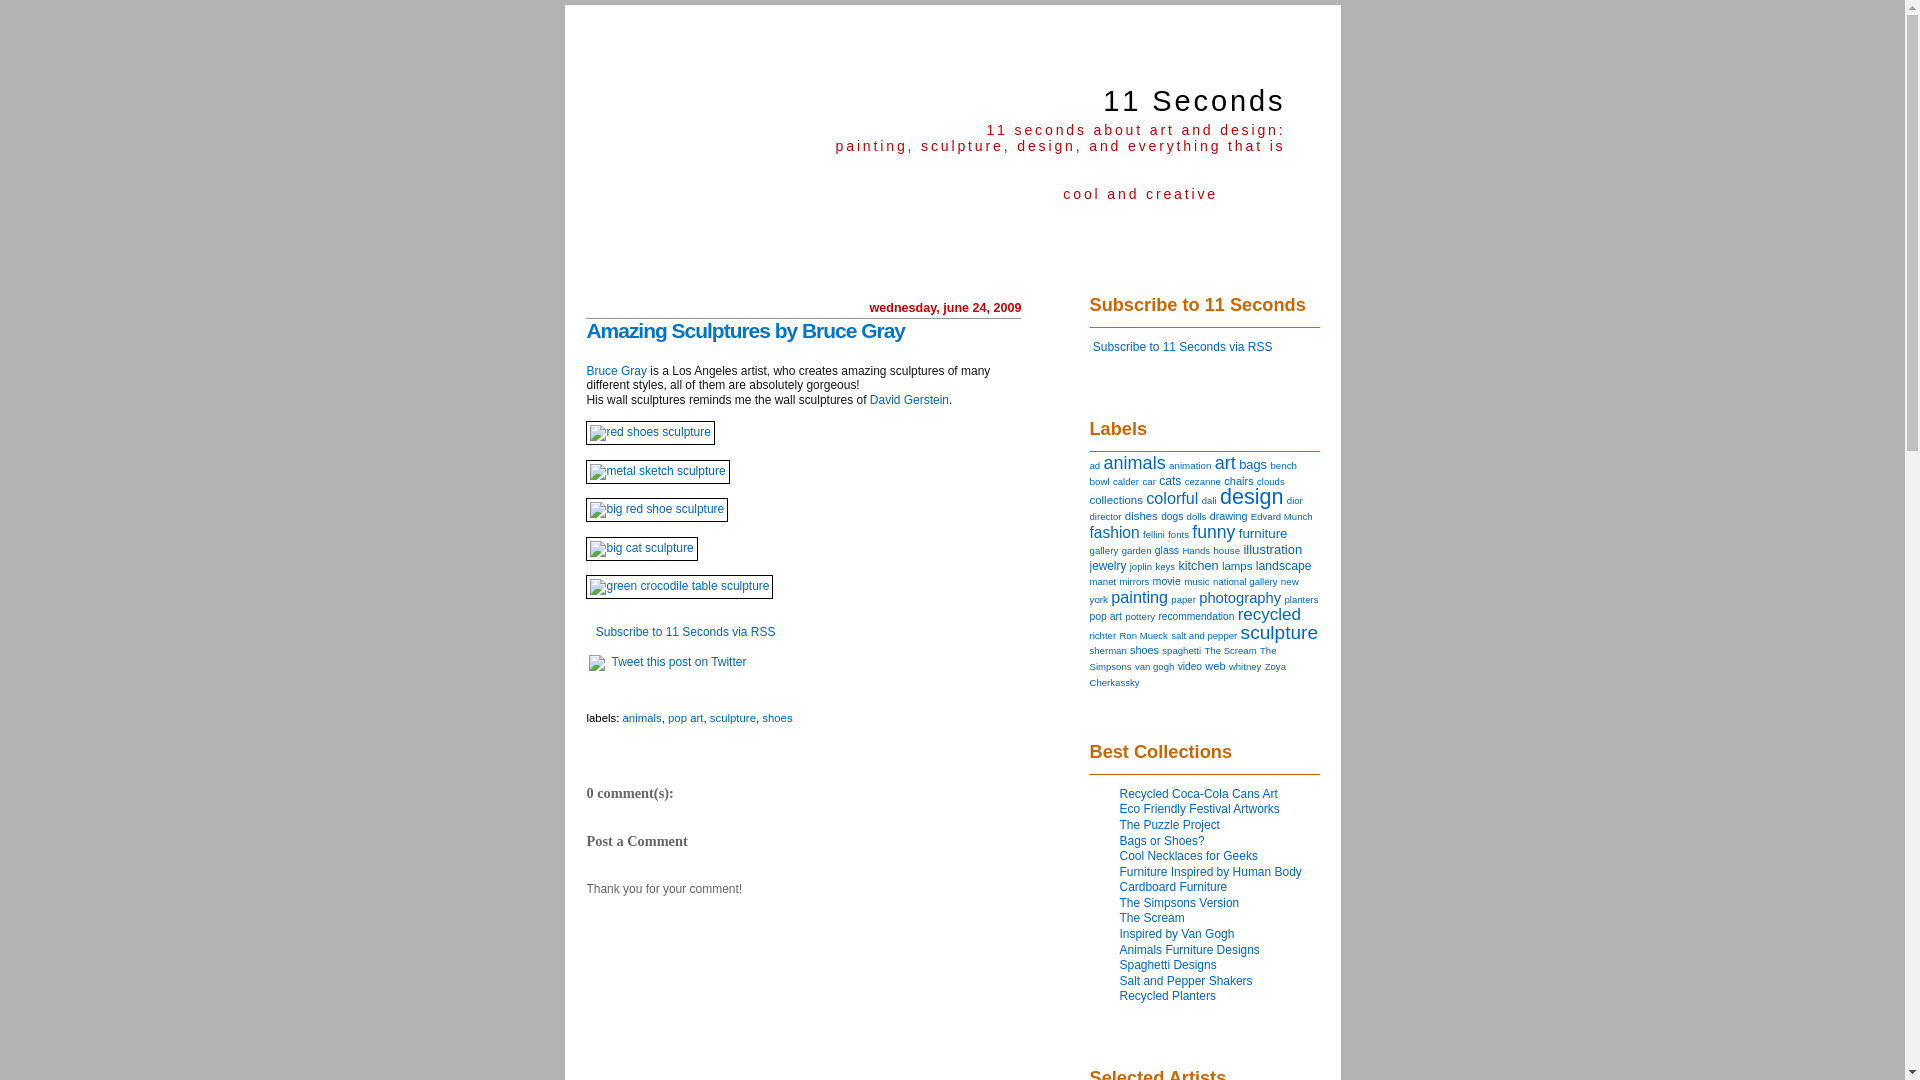  What do you see at coordinates (1104, 582) in the screenshot?
I see `manet` at bounding box center [1104, 582].